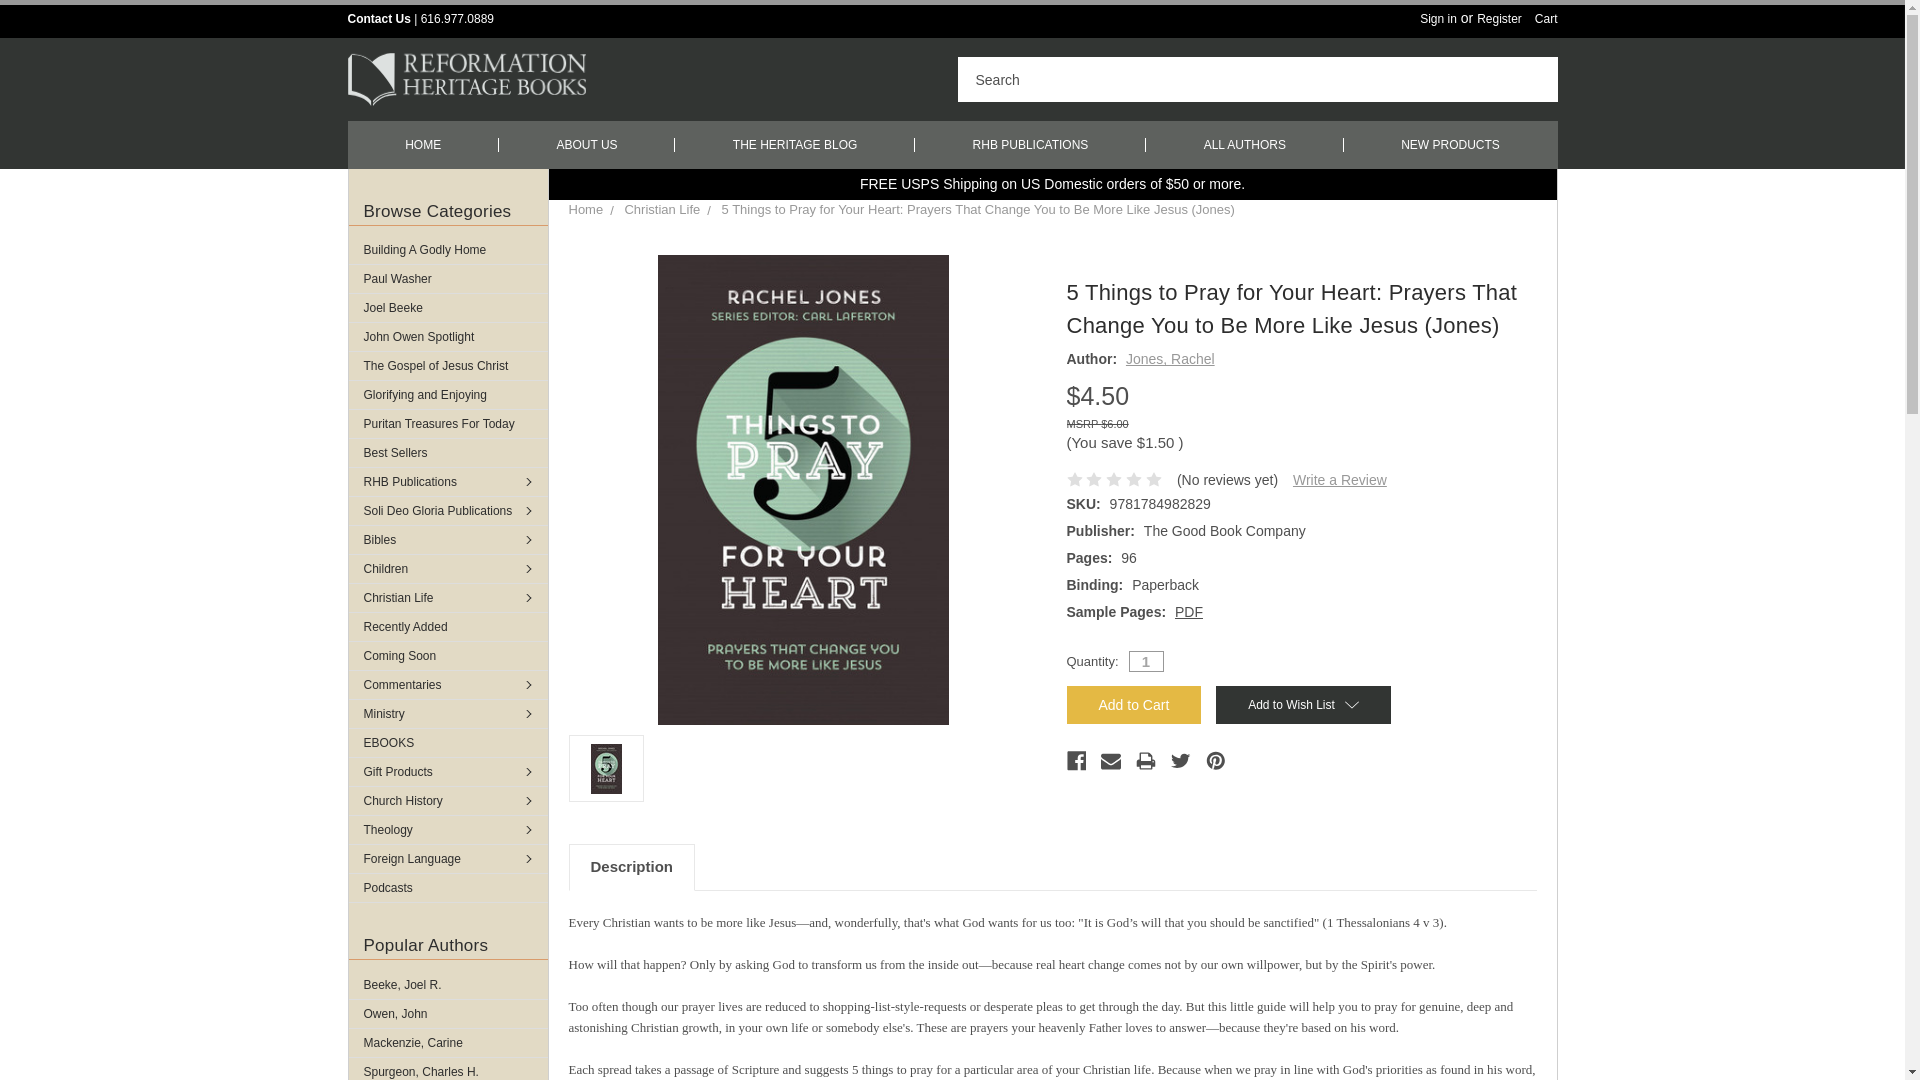  I want to click on RHB Publications, so click(447, 481).